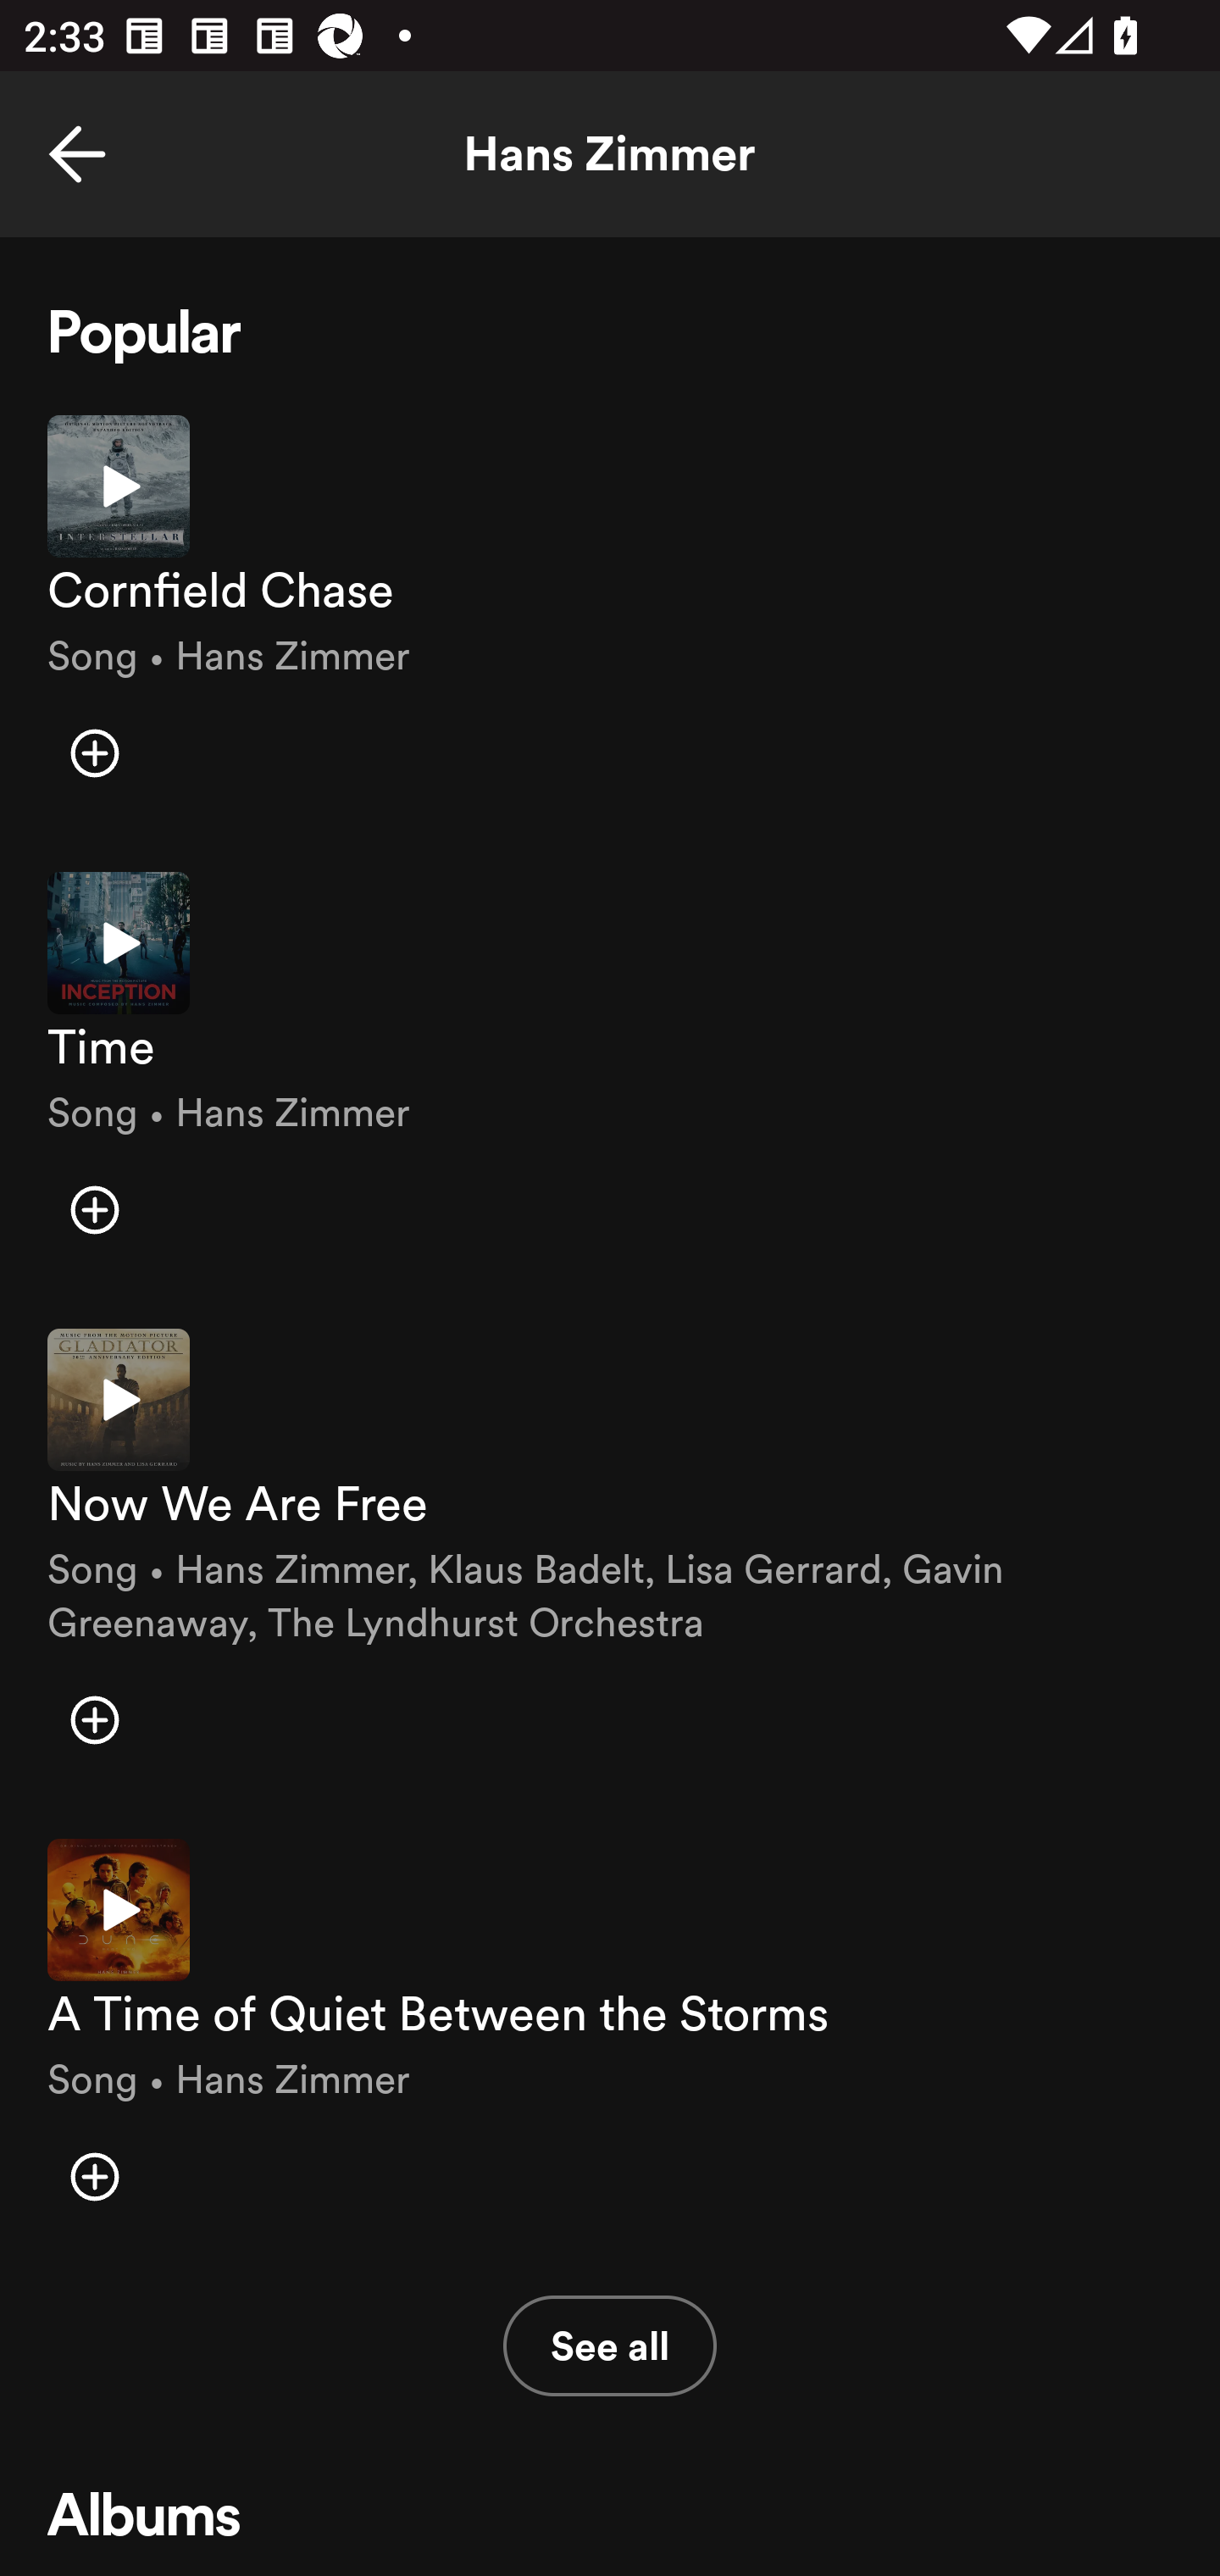 The height and width of the screenshot is (2576, 1220). Describe the element at coordinates (94, 752) in the screenshot. I see `Add item` at that location.